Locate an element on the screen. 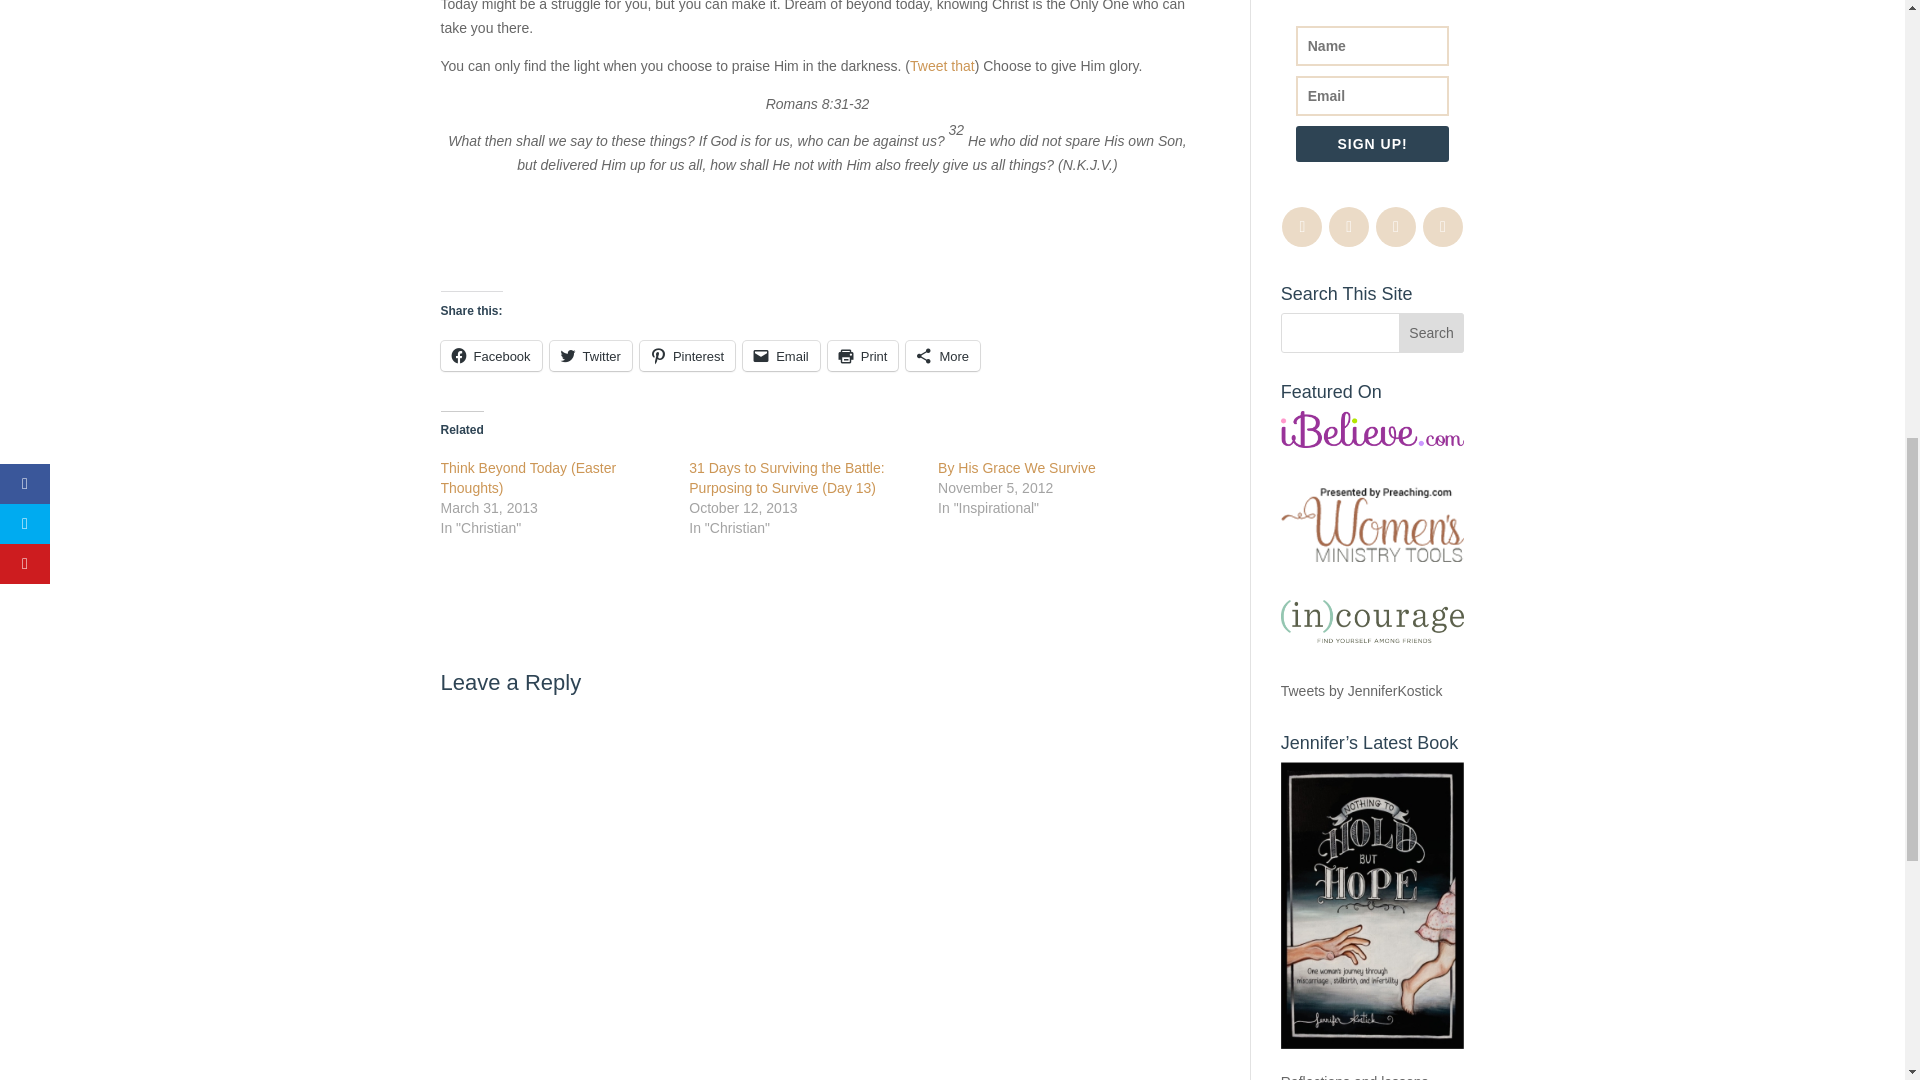 The height and width of the screenshot is (1080, 1920). Click to share on Pinterest is located at coordinates (687, 356).